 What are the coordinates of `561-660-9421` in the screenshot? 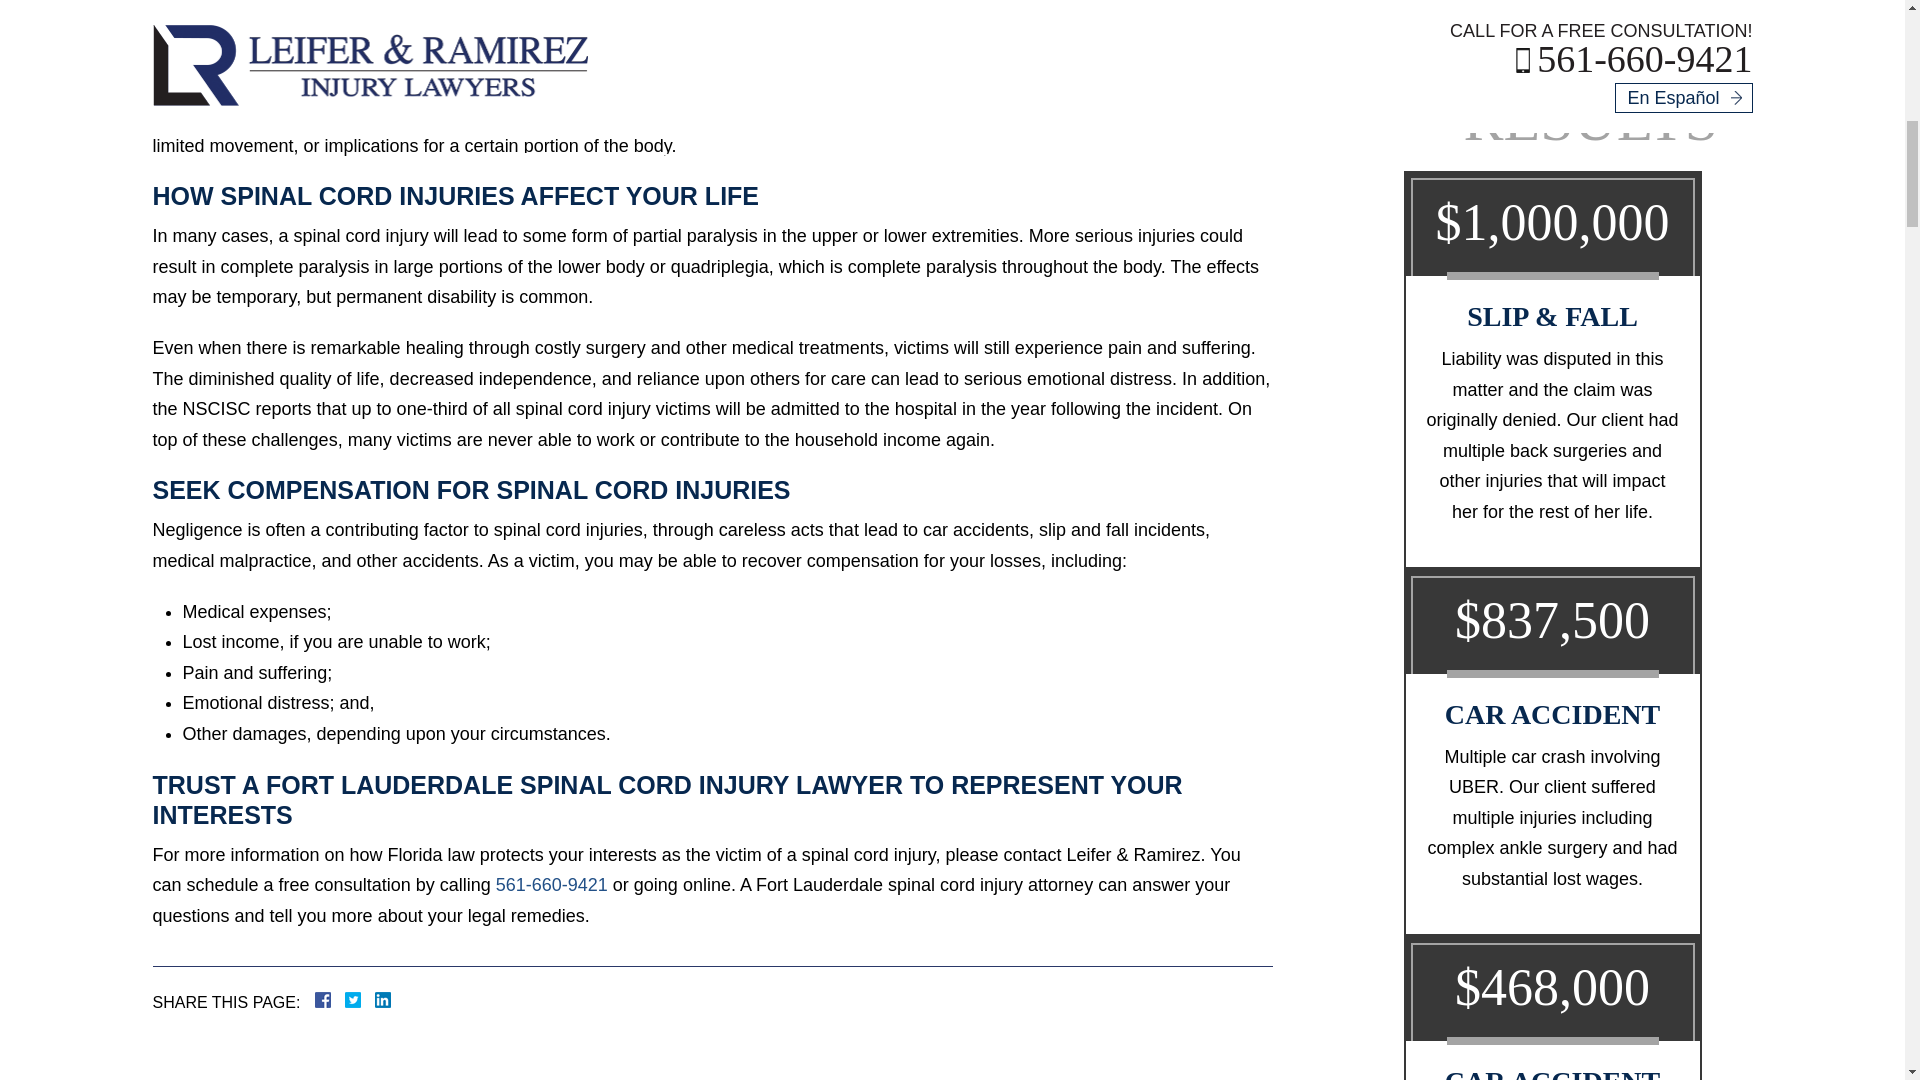 It's located at (552, 884).